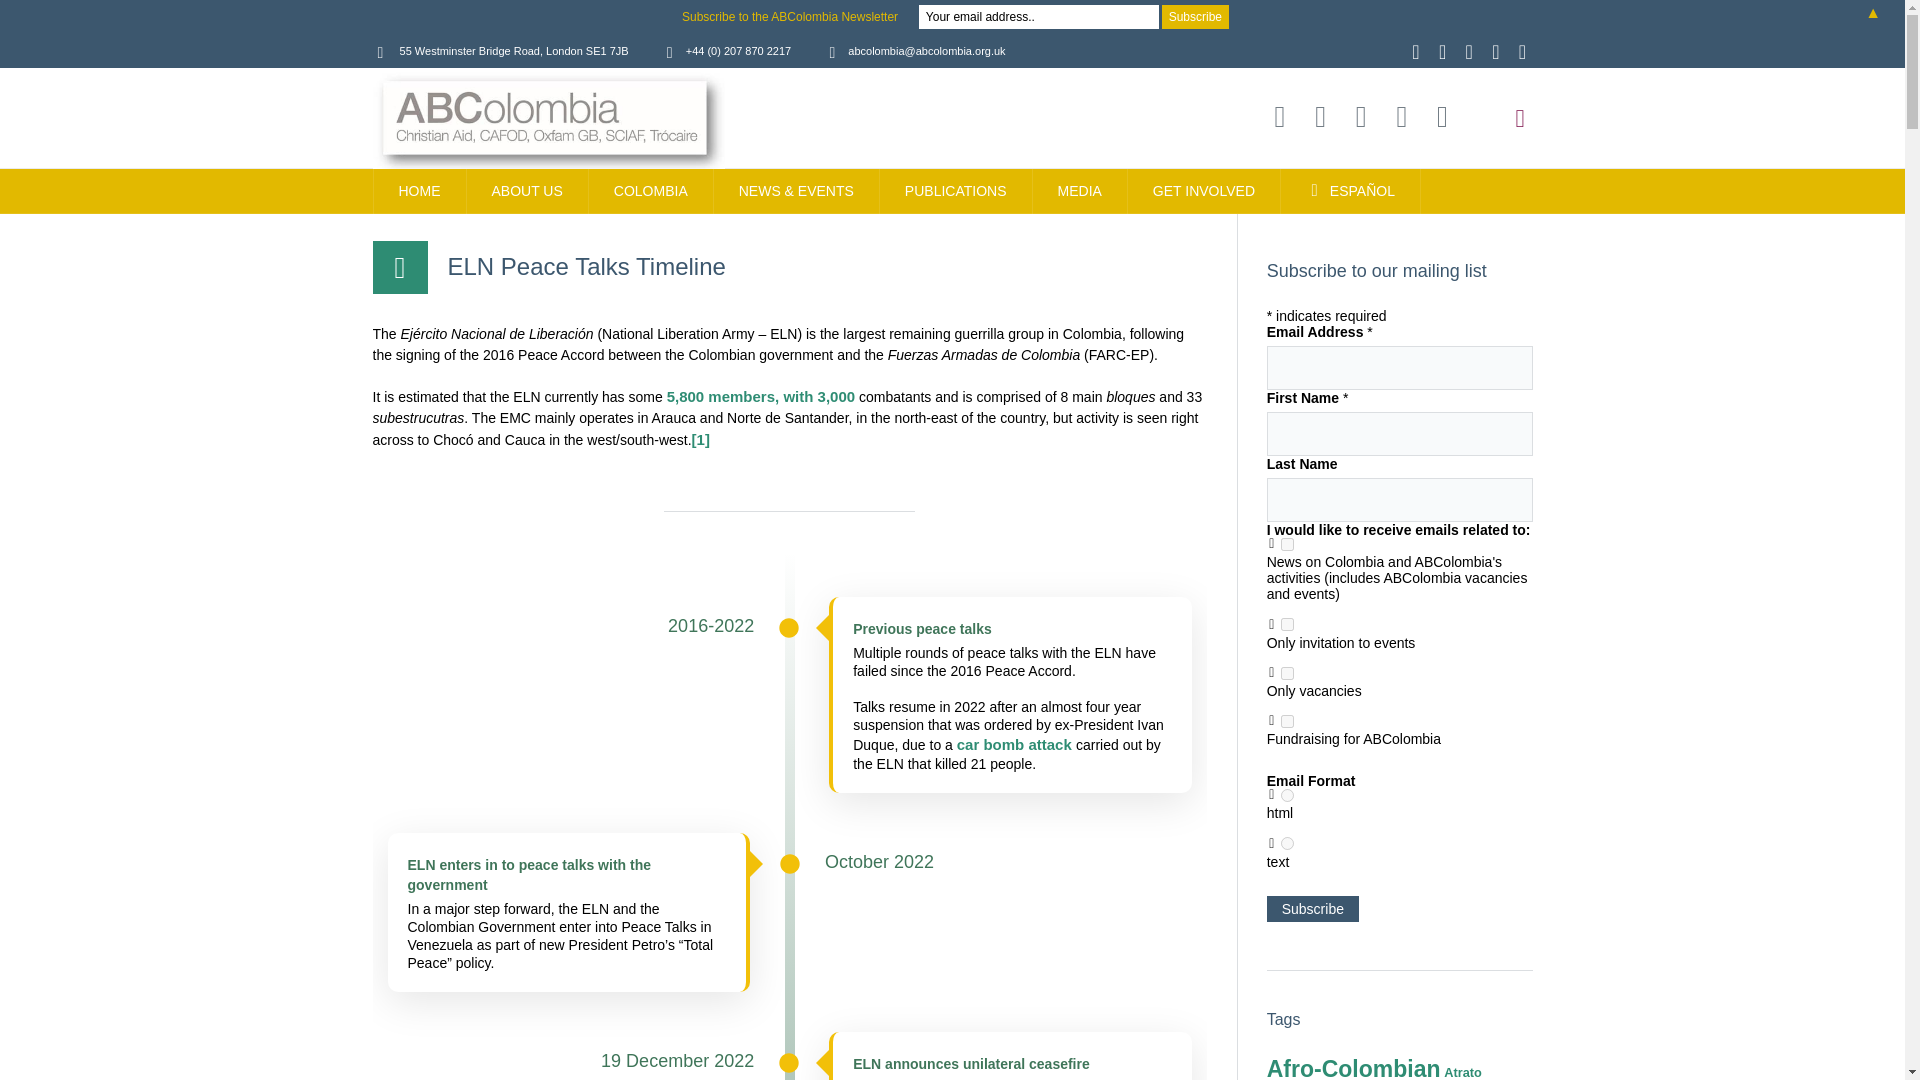  I want to click on Instagram, so click(1416, 52).